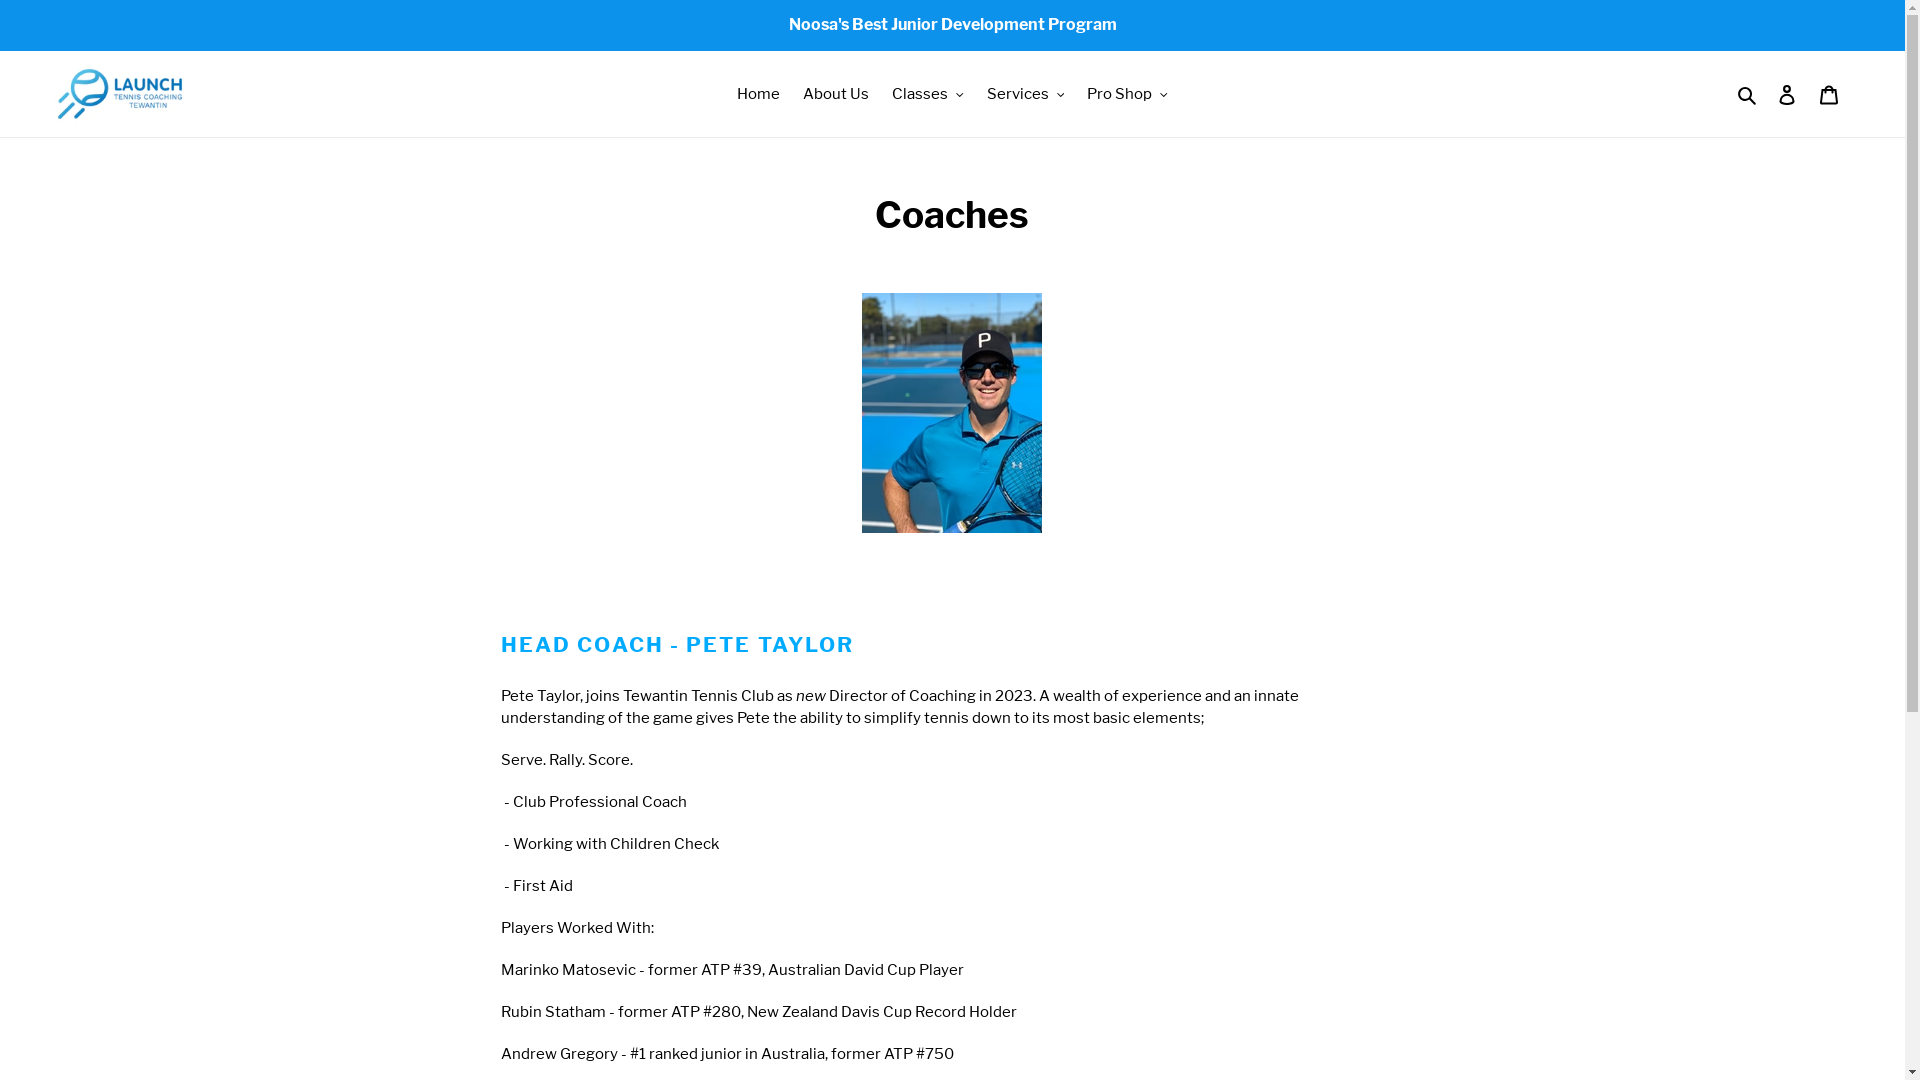 The image size is (1920, 1080). I want to click on Noosa's Best Junior Development Program, so click(952, 25).